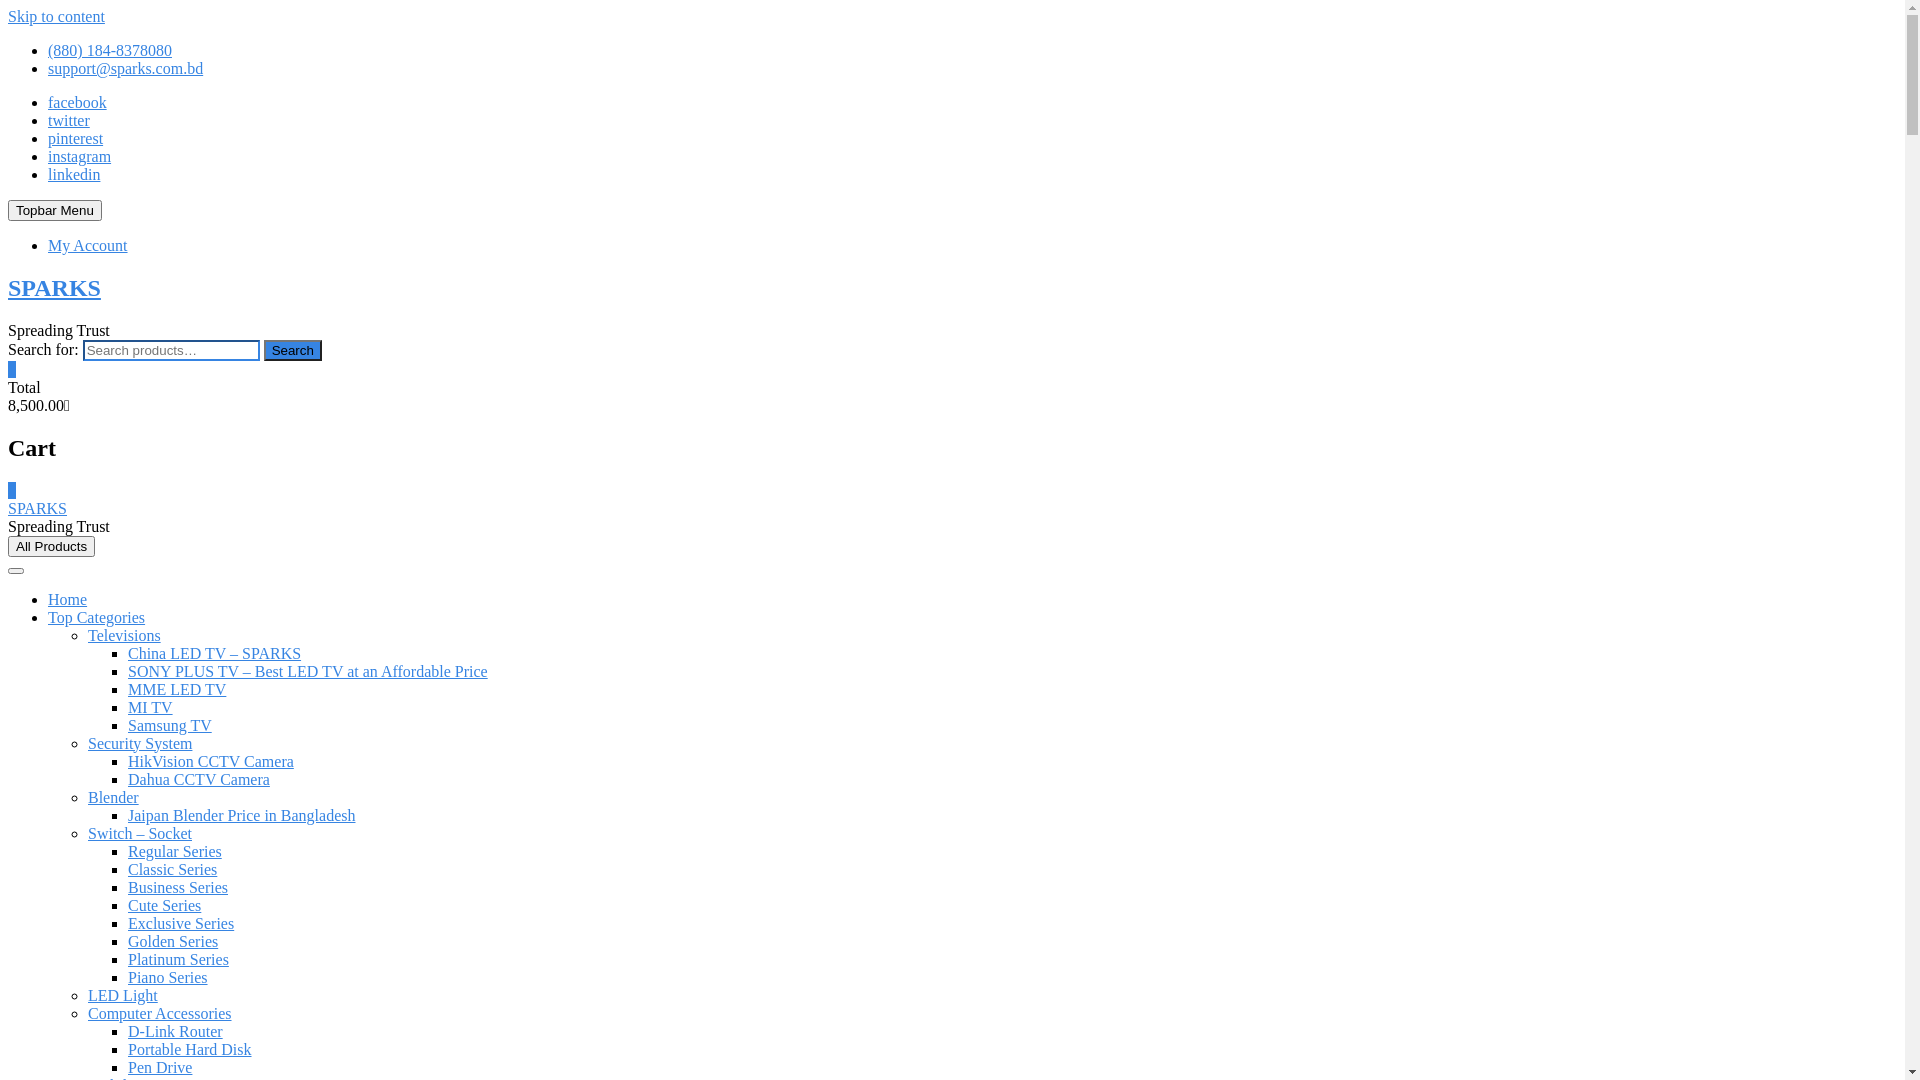 Image resolution: width=1920 pixels, height=1080 pixels. Describe the element at coordinates (178, 888) in the screenshot. I see `Business Series` at that location.